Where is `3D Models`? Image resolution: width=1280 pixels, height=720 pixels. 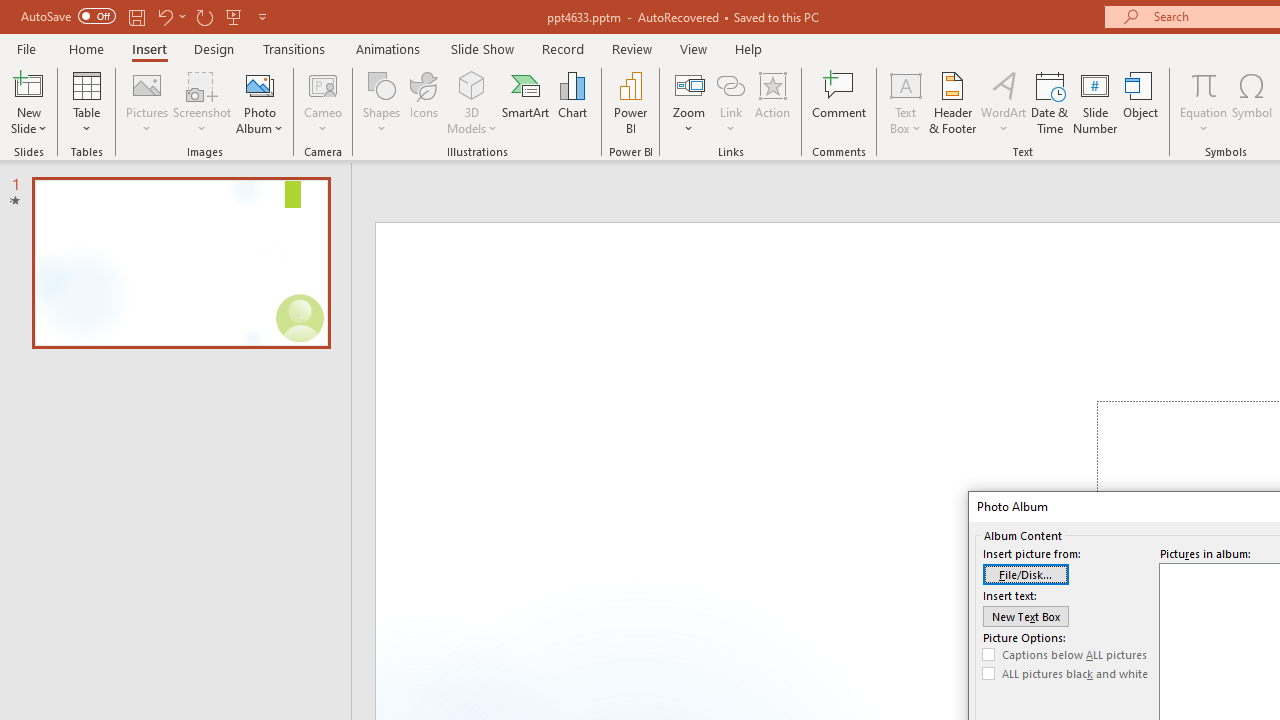
3D Models is located at coordinates (472, 84).